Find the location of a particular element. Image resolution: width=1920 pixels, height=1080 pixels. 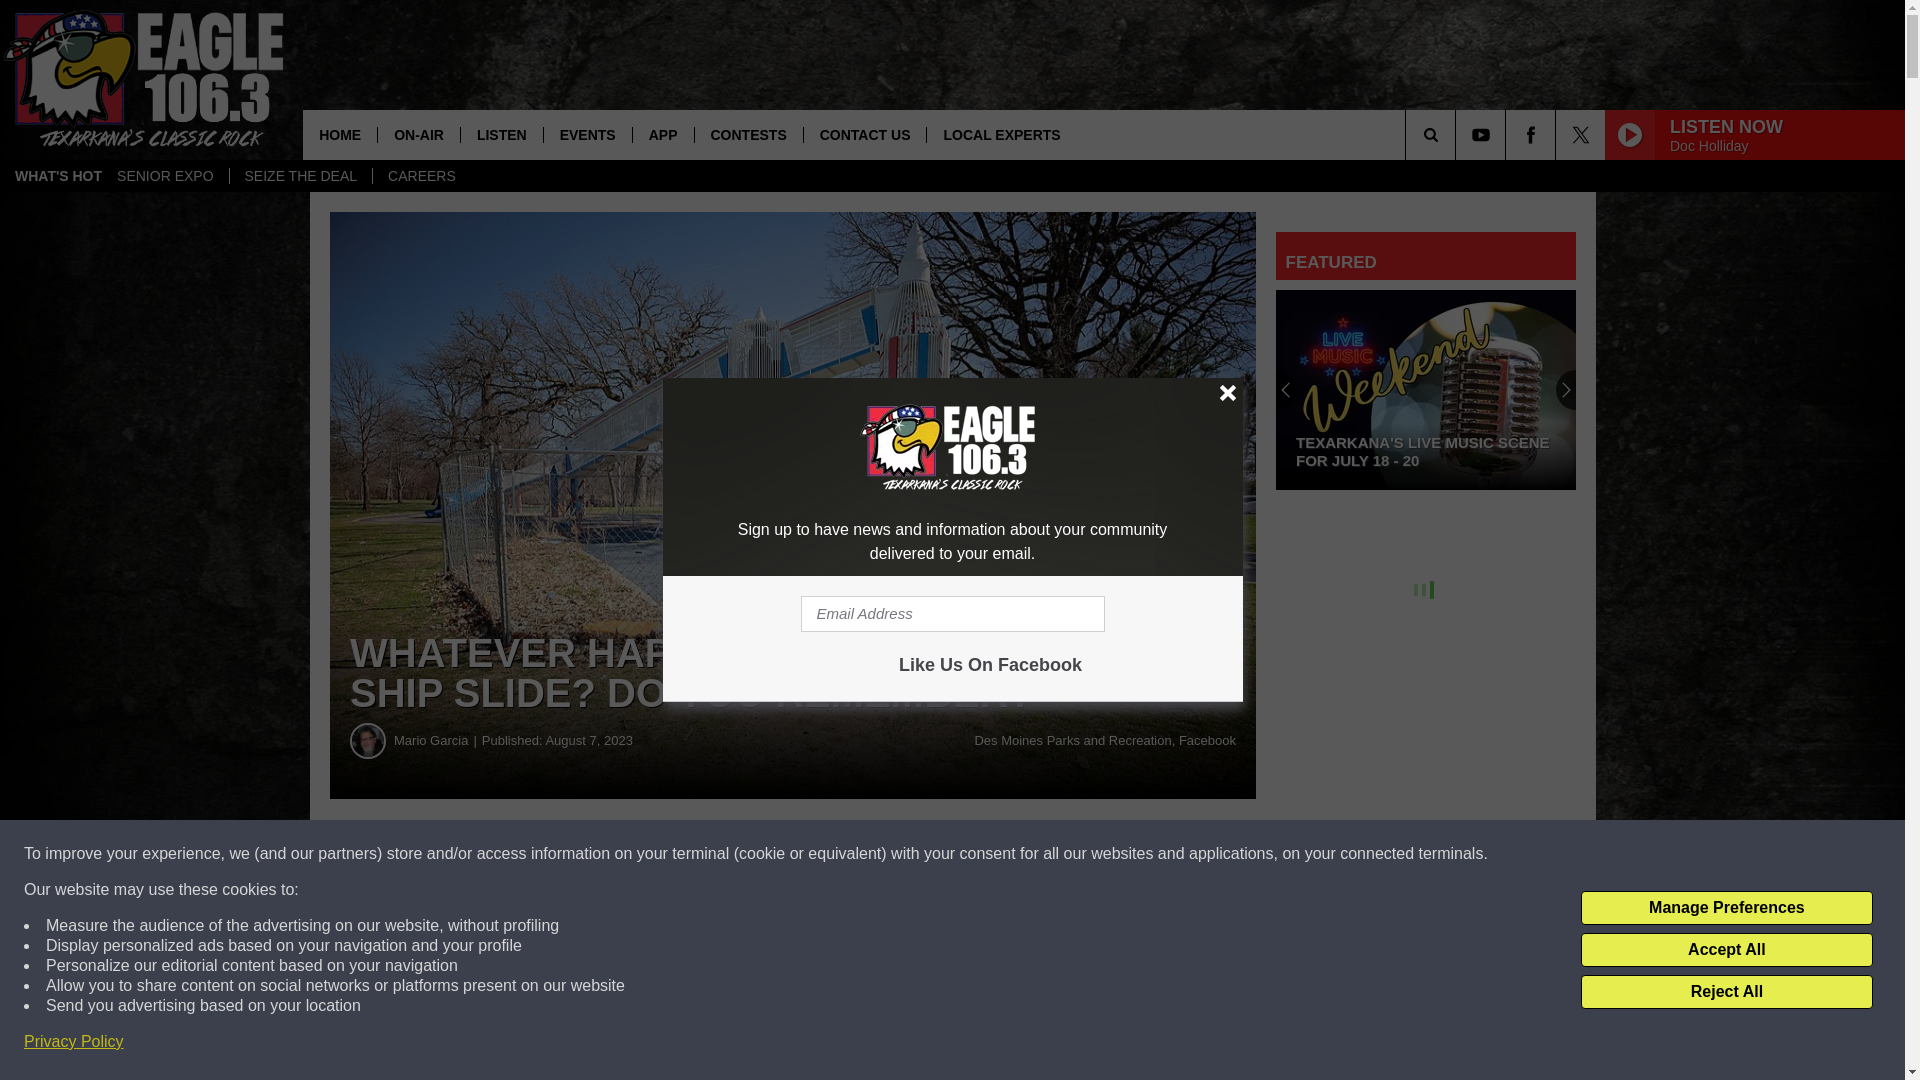

Manage Preferences is located at coordinates (1726, 908).